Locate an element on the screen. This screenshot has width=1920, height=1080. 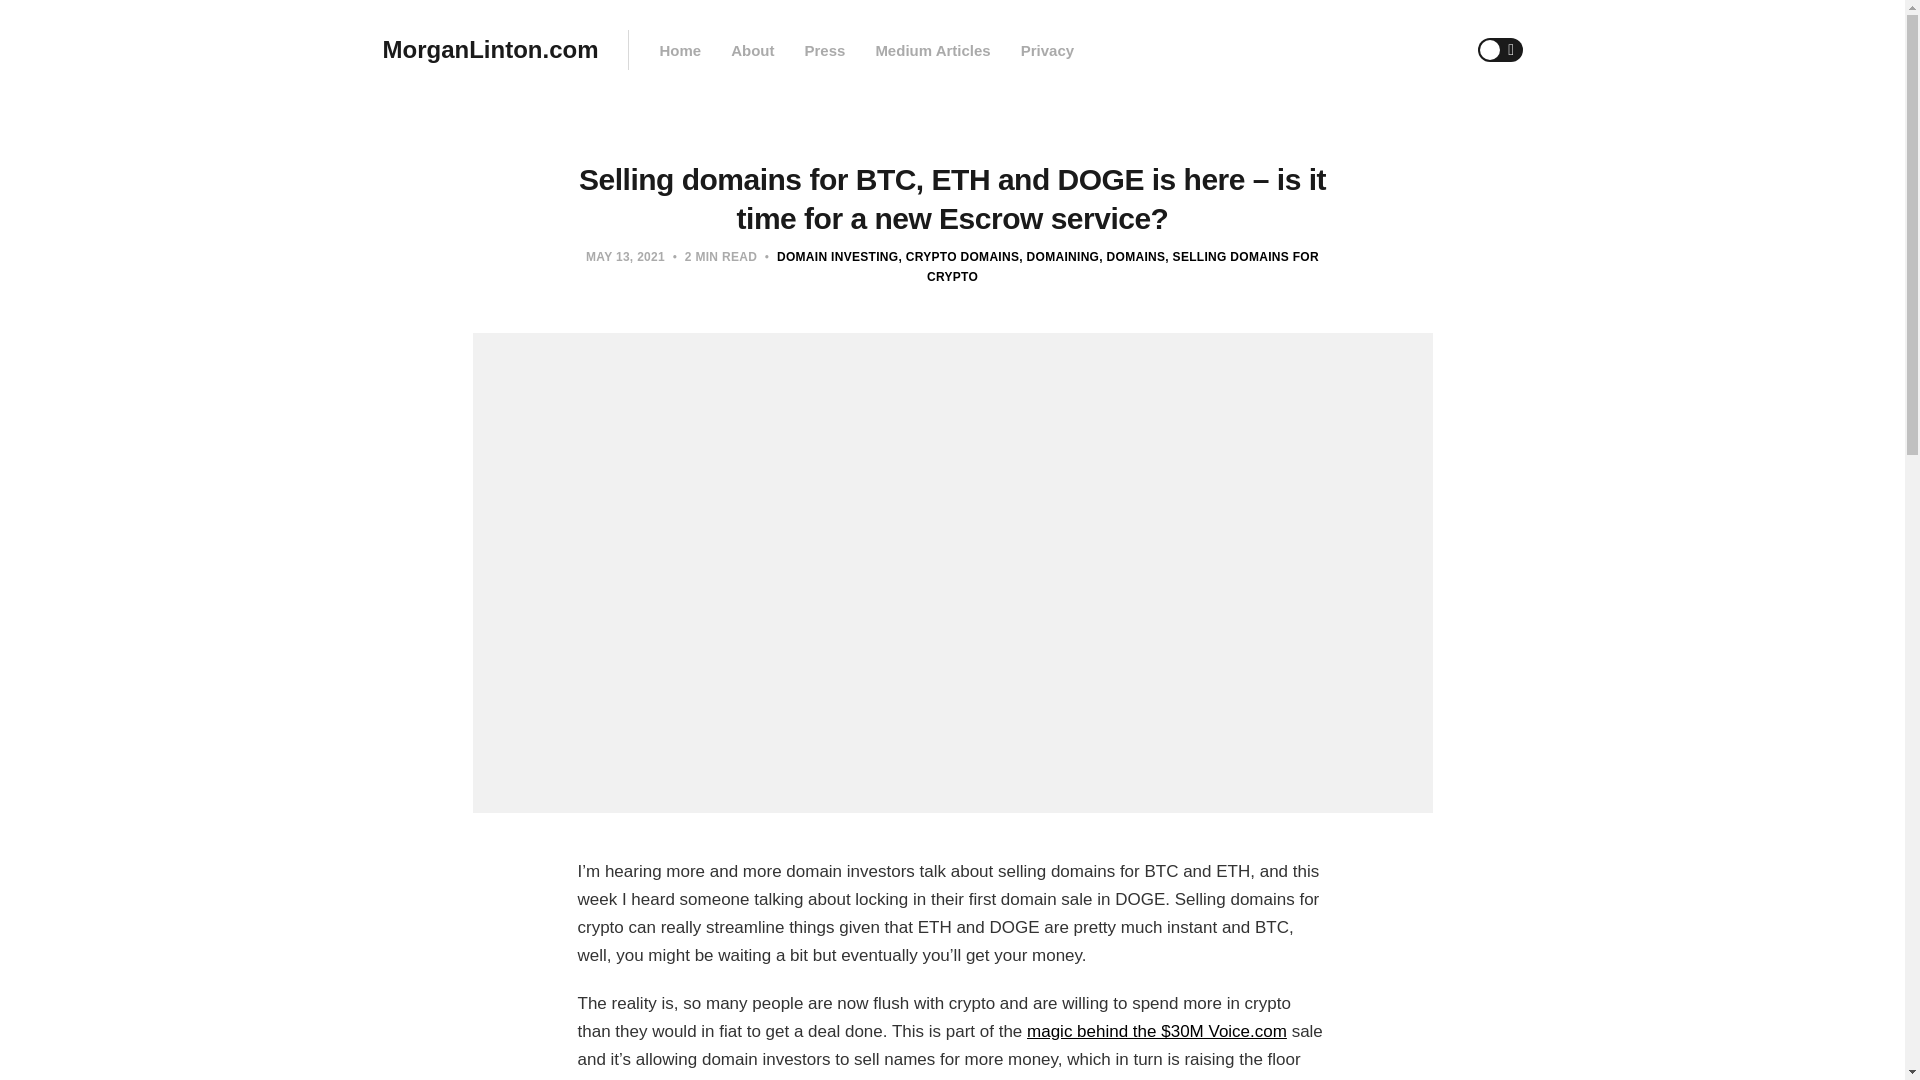
MorganLinton.com is located at coordinates (490, 50).